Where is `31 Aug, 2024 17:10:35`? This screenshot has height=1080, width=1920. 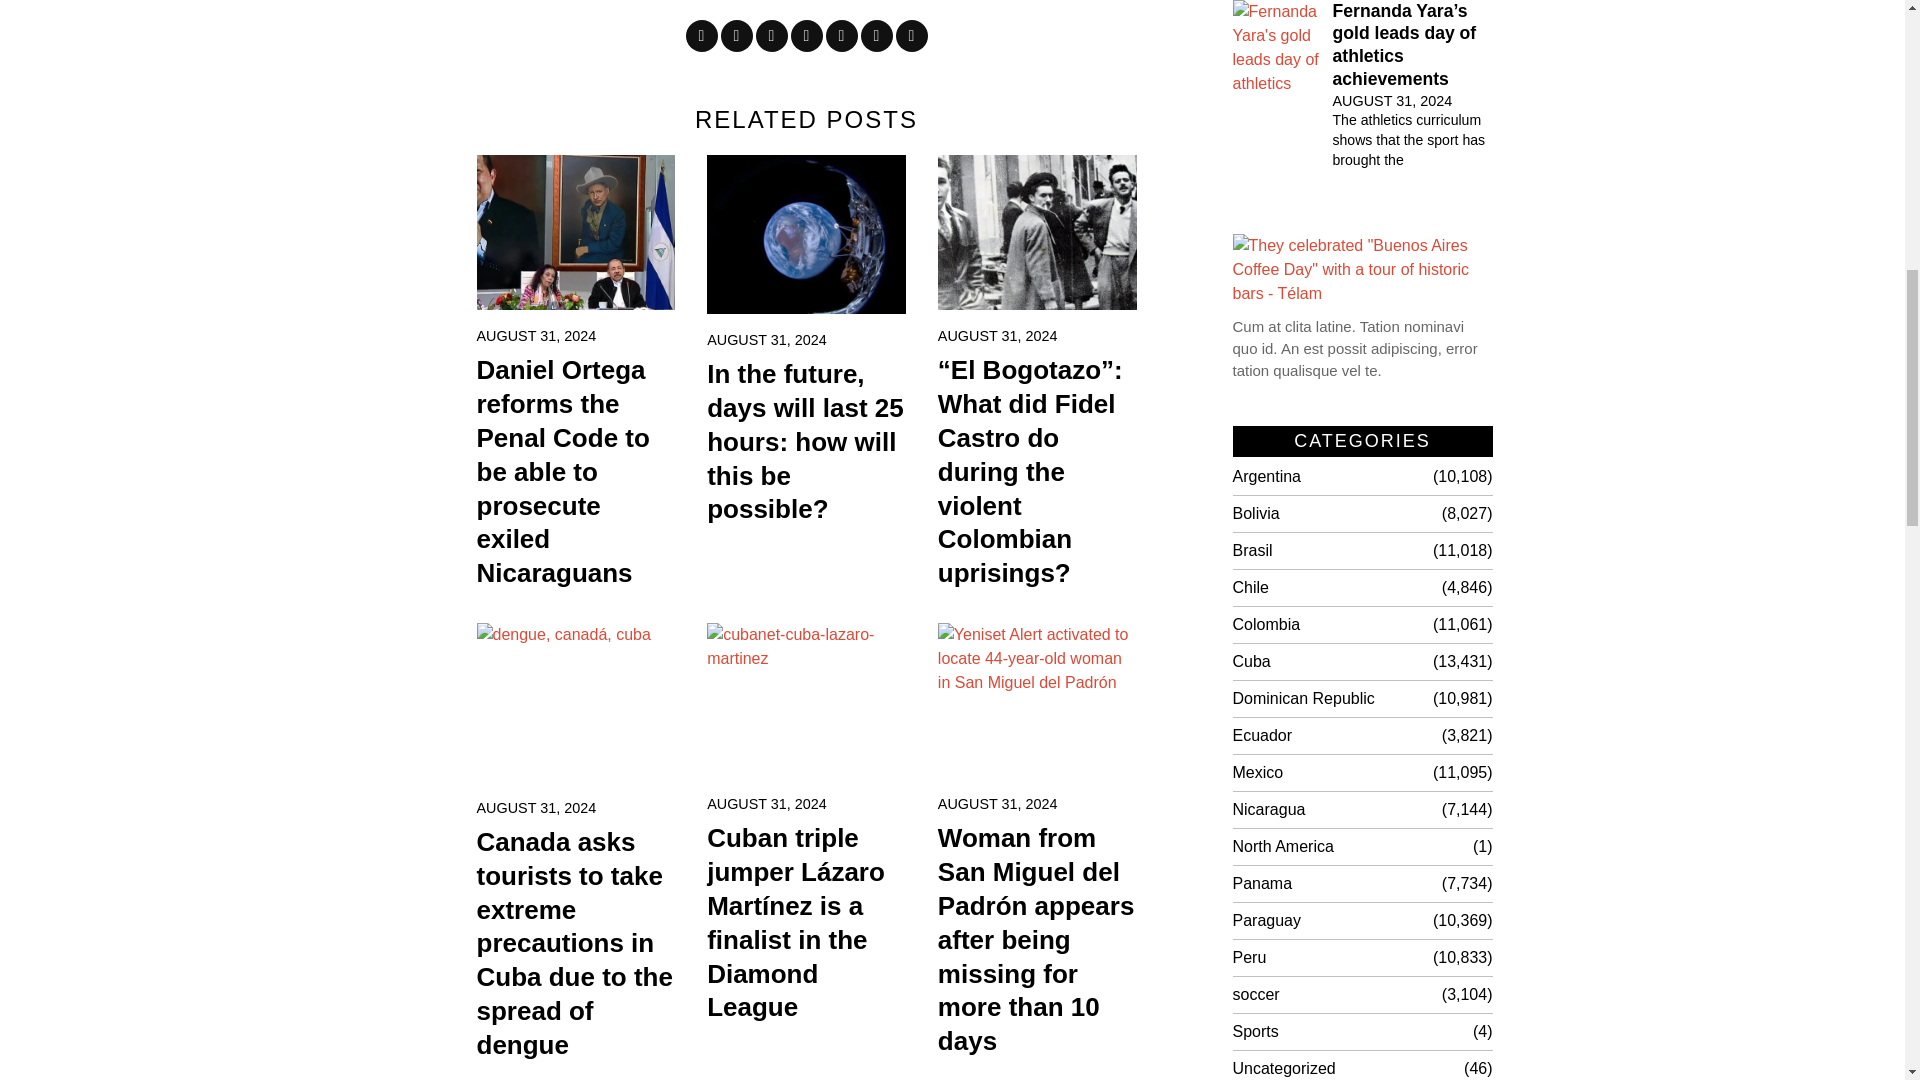
31 Aug, 2024 17:10:35 is located at coordinates (998, 804).